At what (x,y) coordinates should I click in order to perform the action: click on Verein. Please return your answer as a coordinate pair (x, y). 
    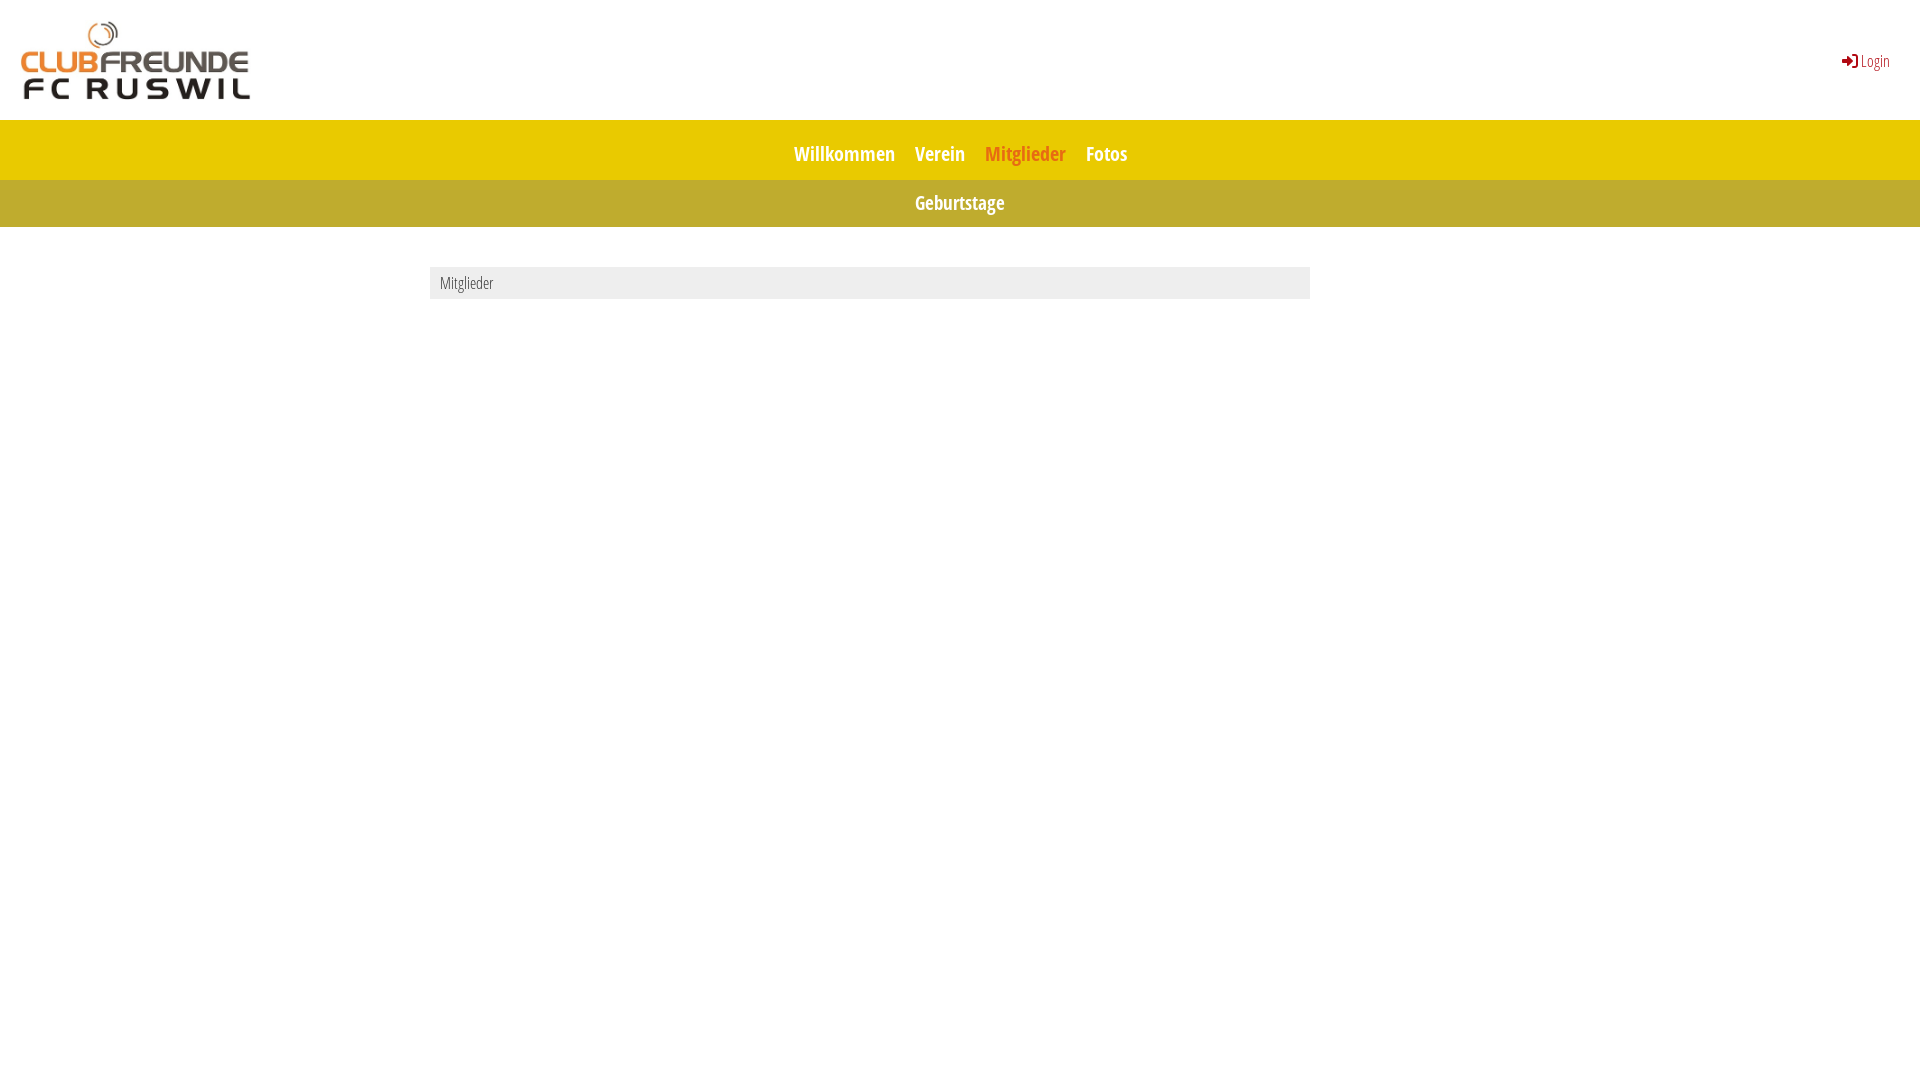
    Looking at the image, I should click on (939, 150).